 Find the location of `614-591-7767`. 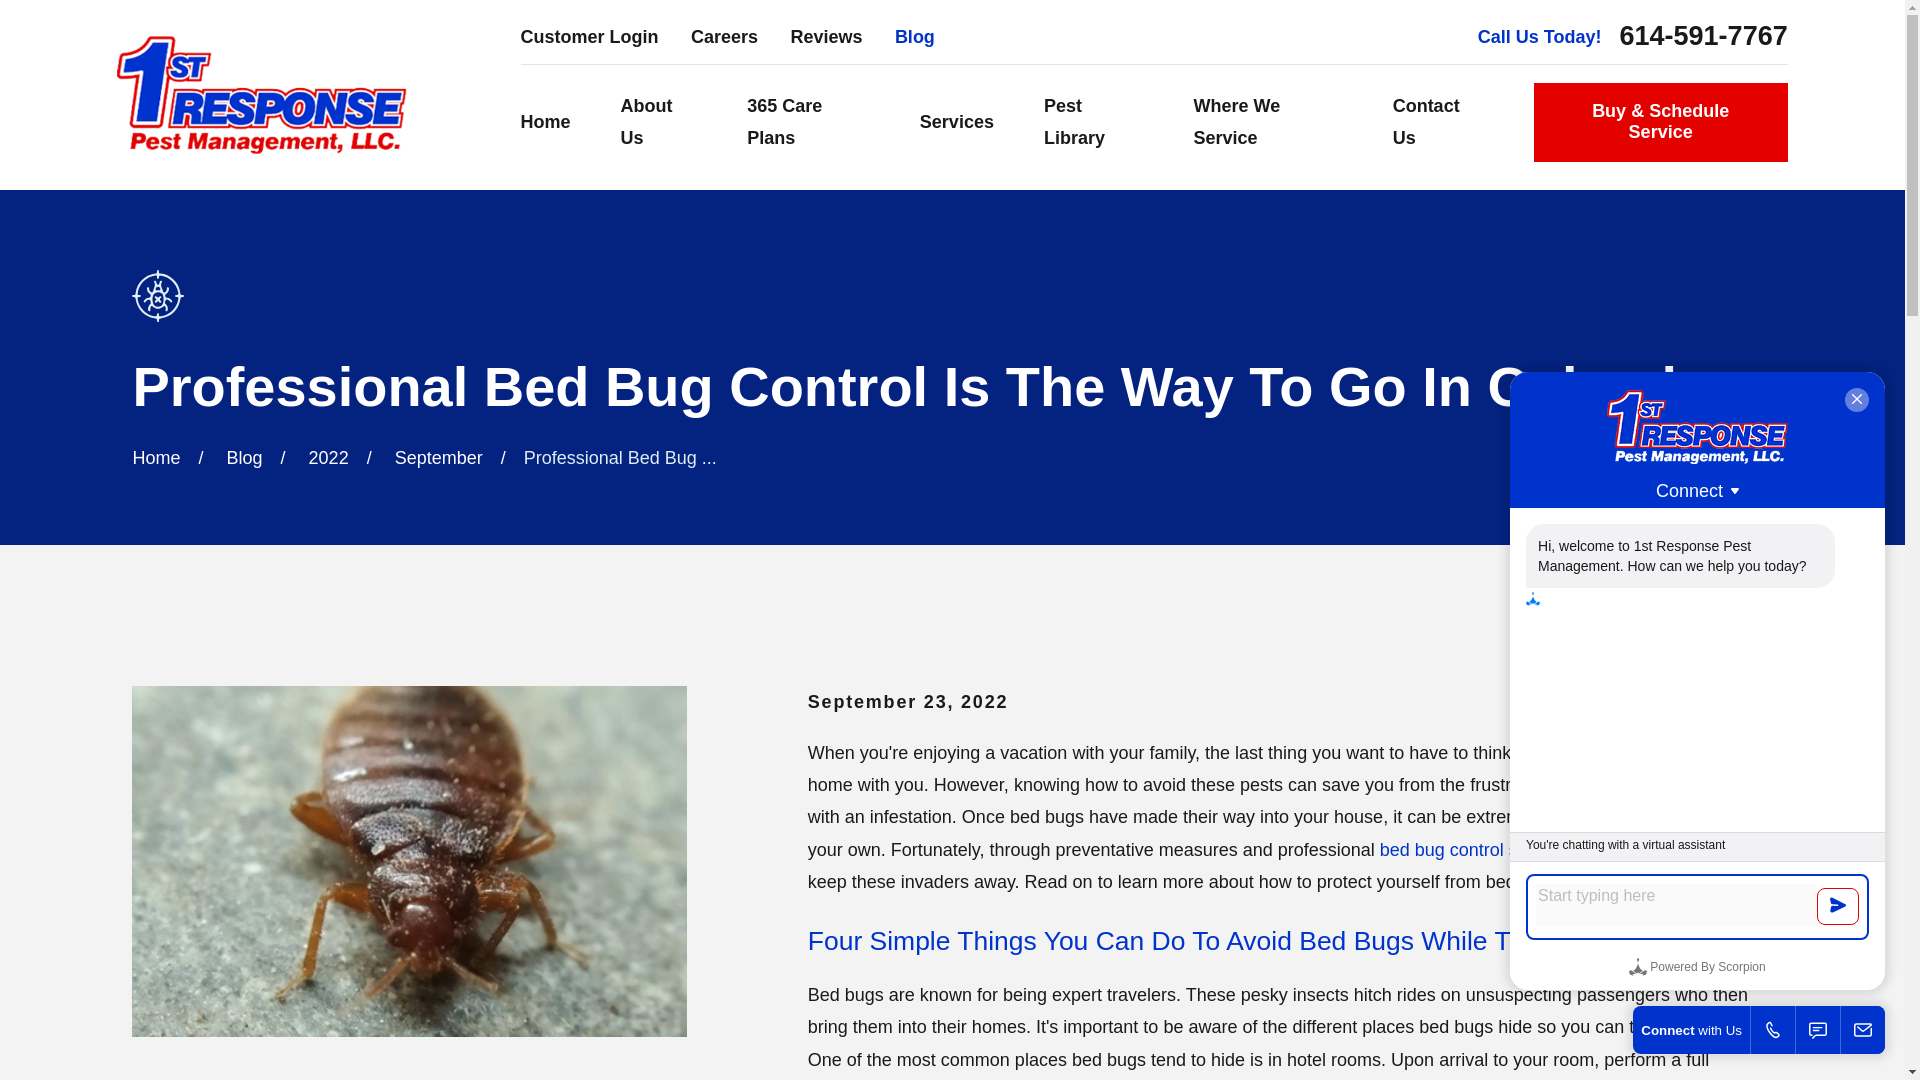

614-591-7767 is located at coordinates (1704, 36).